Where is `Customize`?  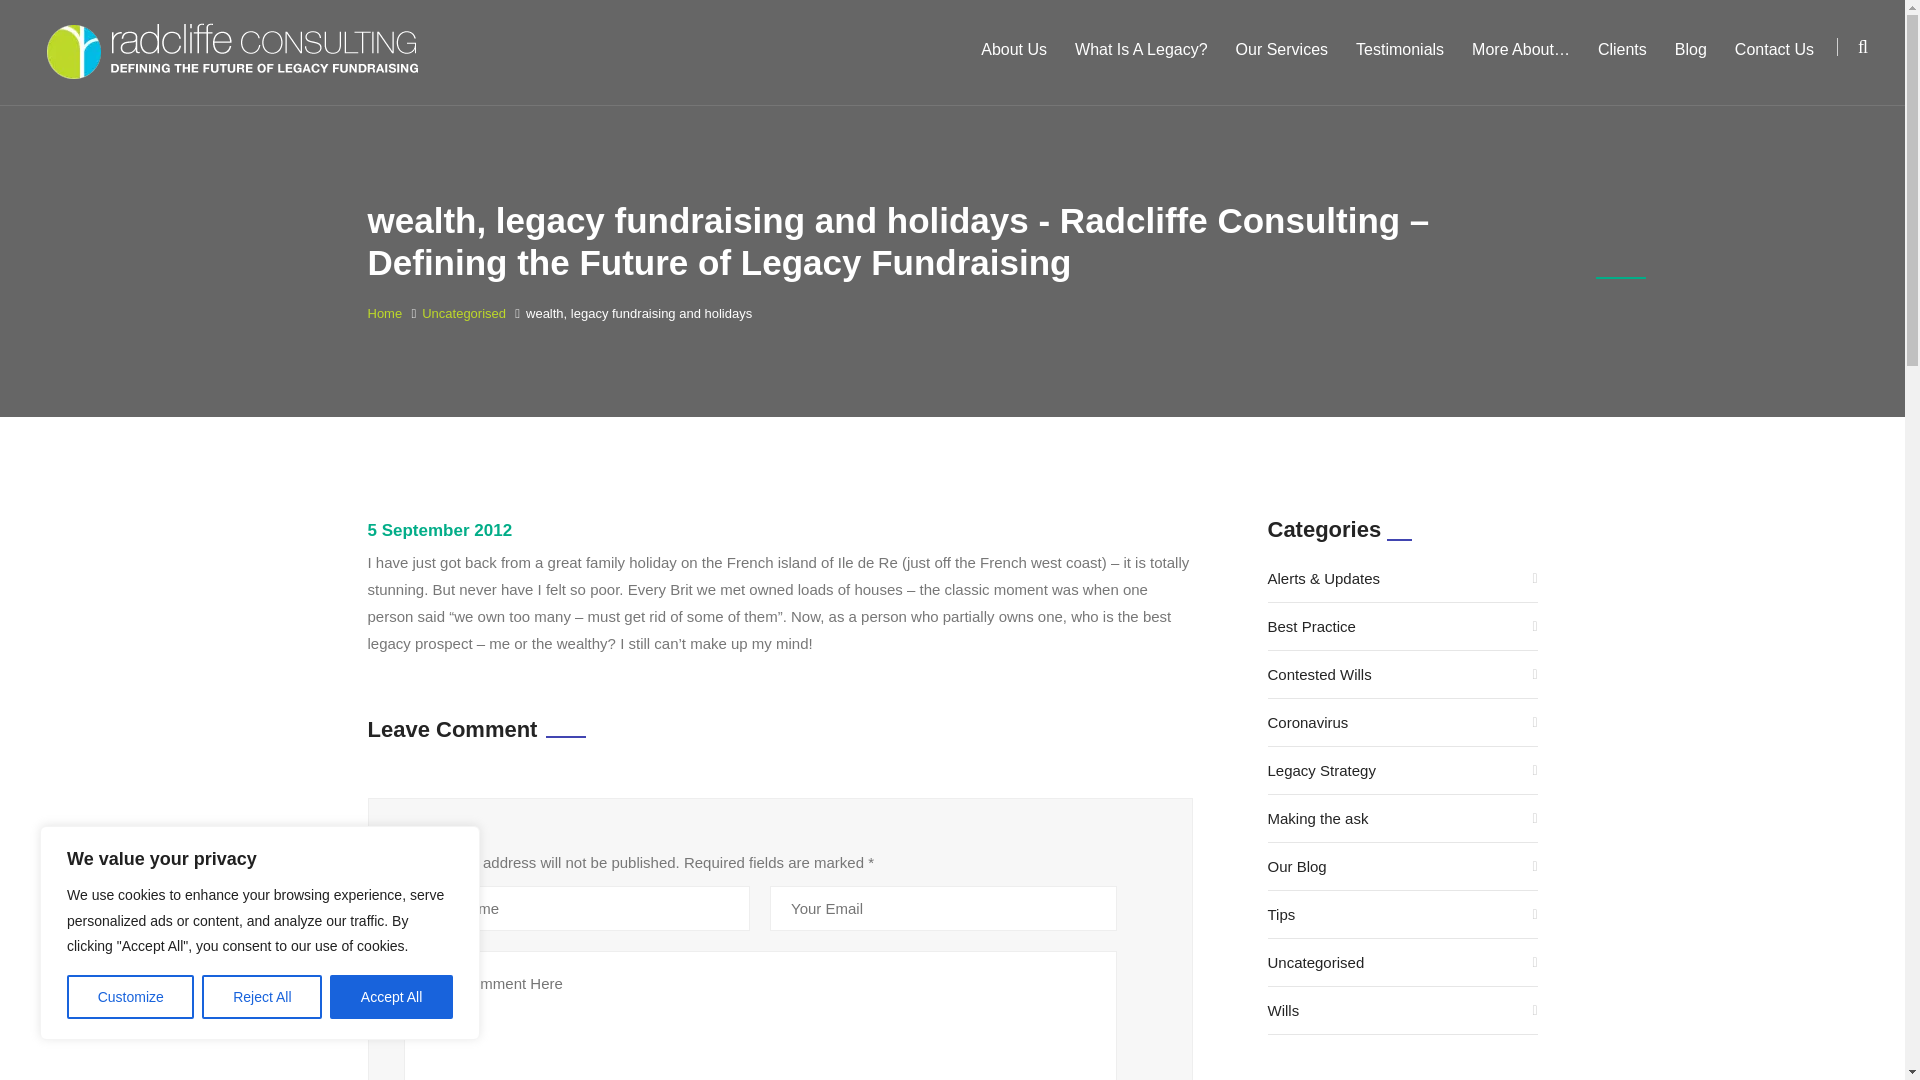 Customize is located at coordinates (130, 997).